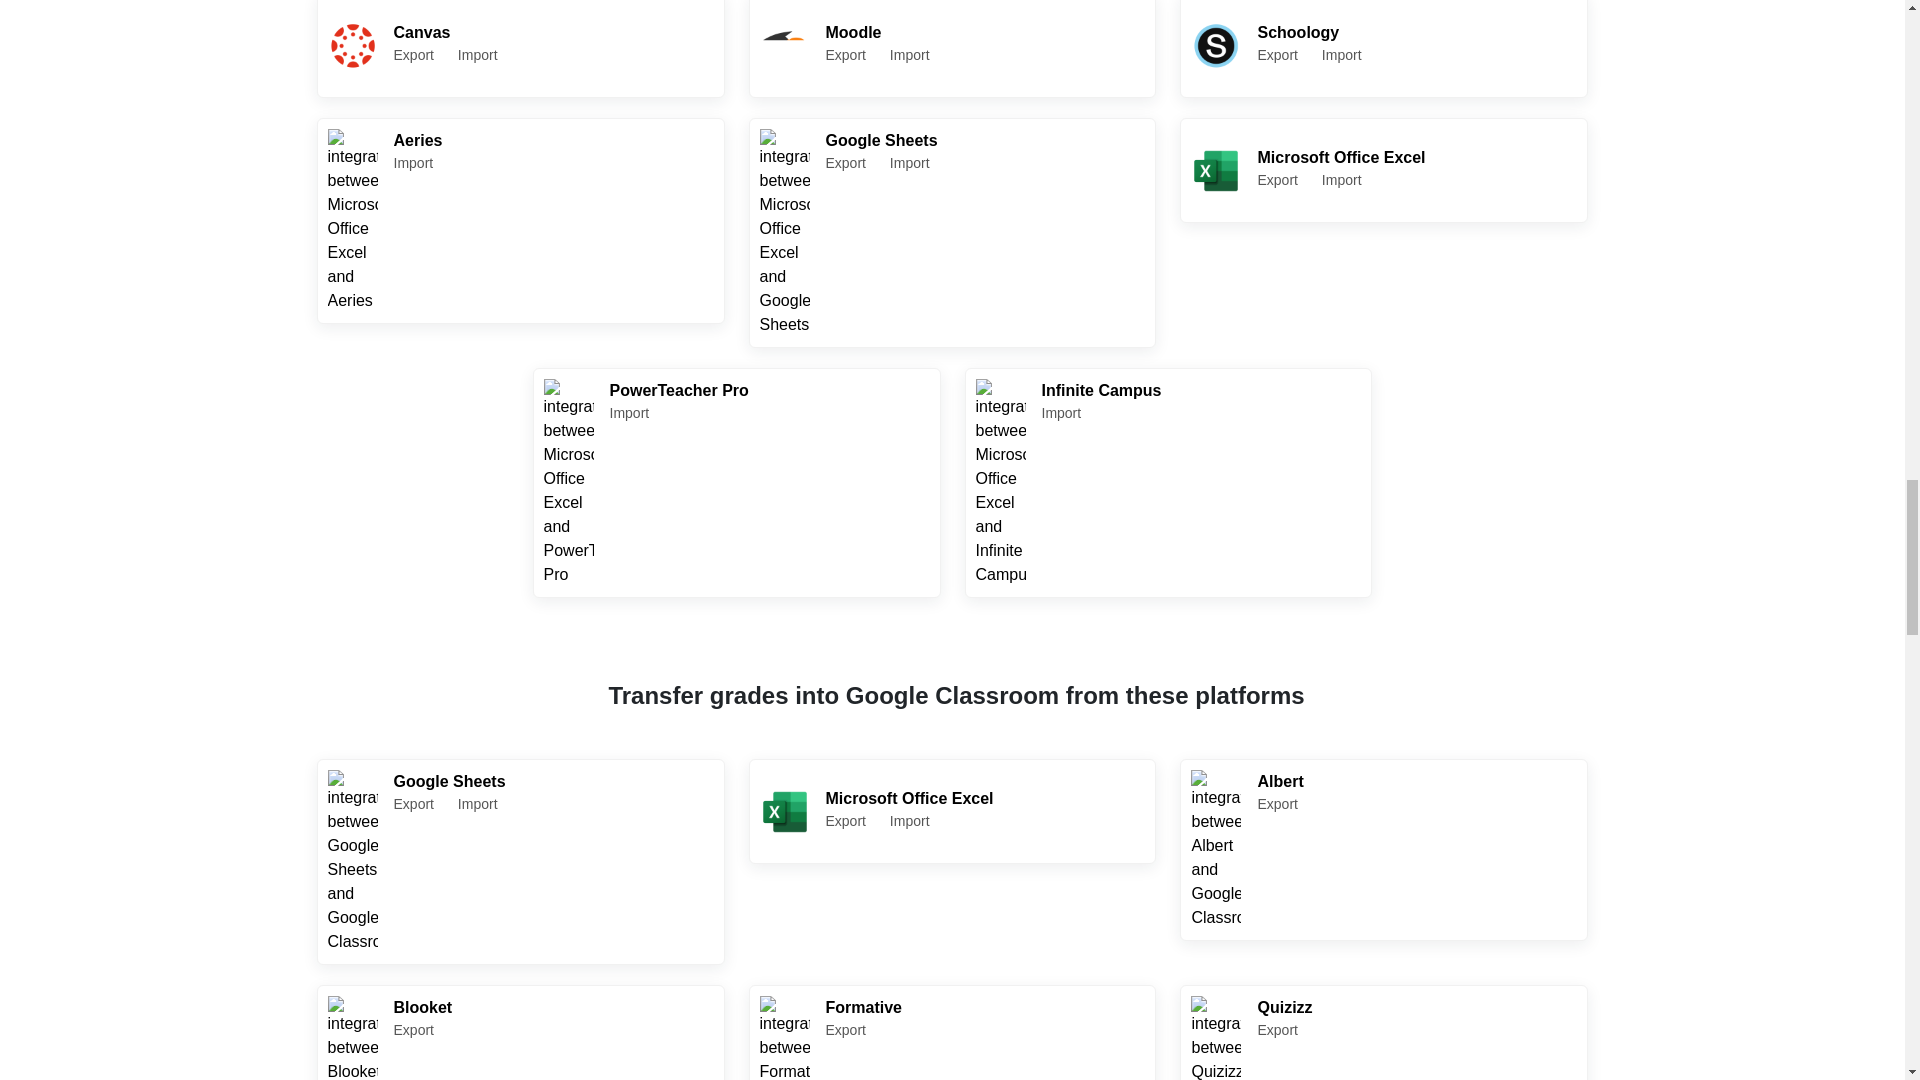  I want to click on integration between Microsoft Office Excel and Schoology, so click(520, 1032).